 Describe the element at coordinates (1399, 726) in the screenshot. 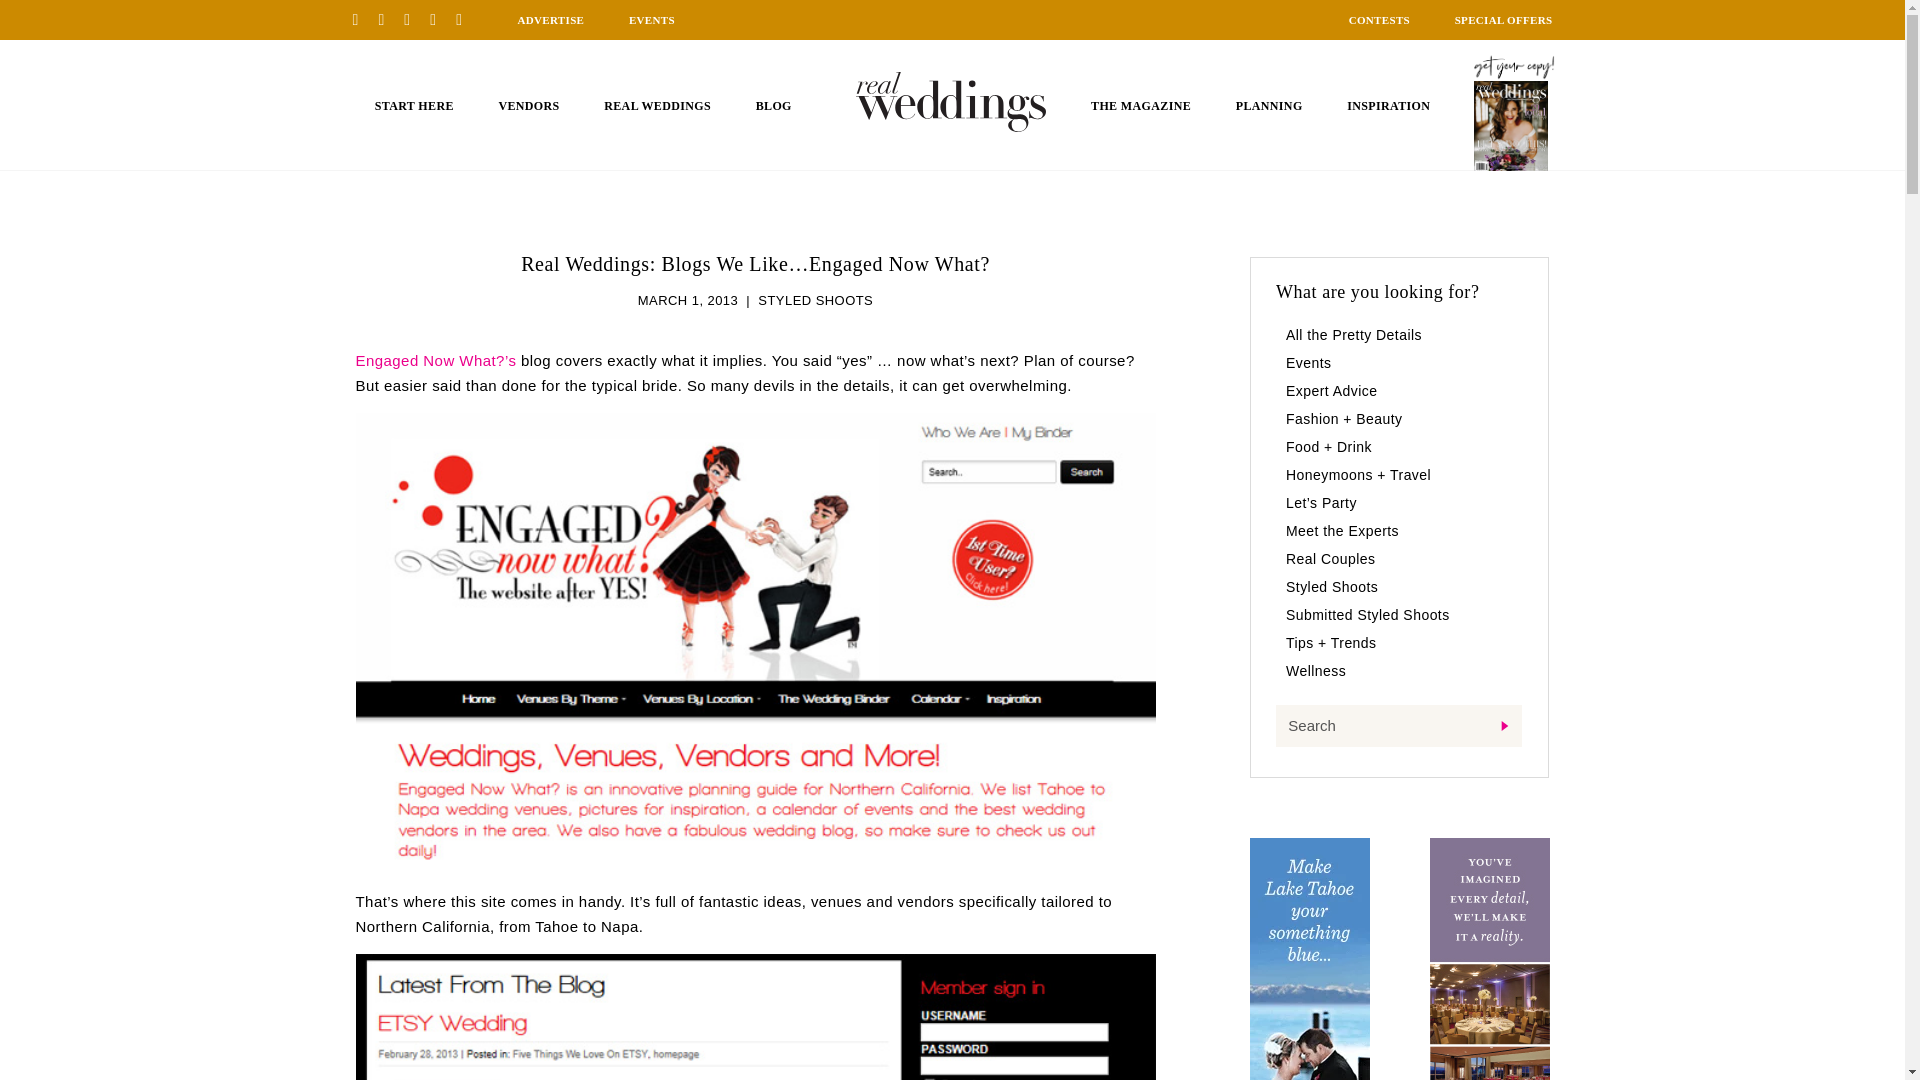

I see `Search` at that location.